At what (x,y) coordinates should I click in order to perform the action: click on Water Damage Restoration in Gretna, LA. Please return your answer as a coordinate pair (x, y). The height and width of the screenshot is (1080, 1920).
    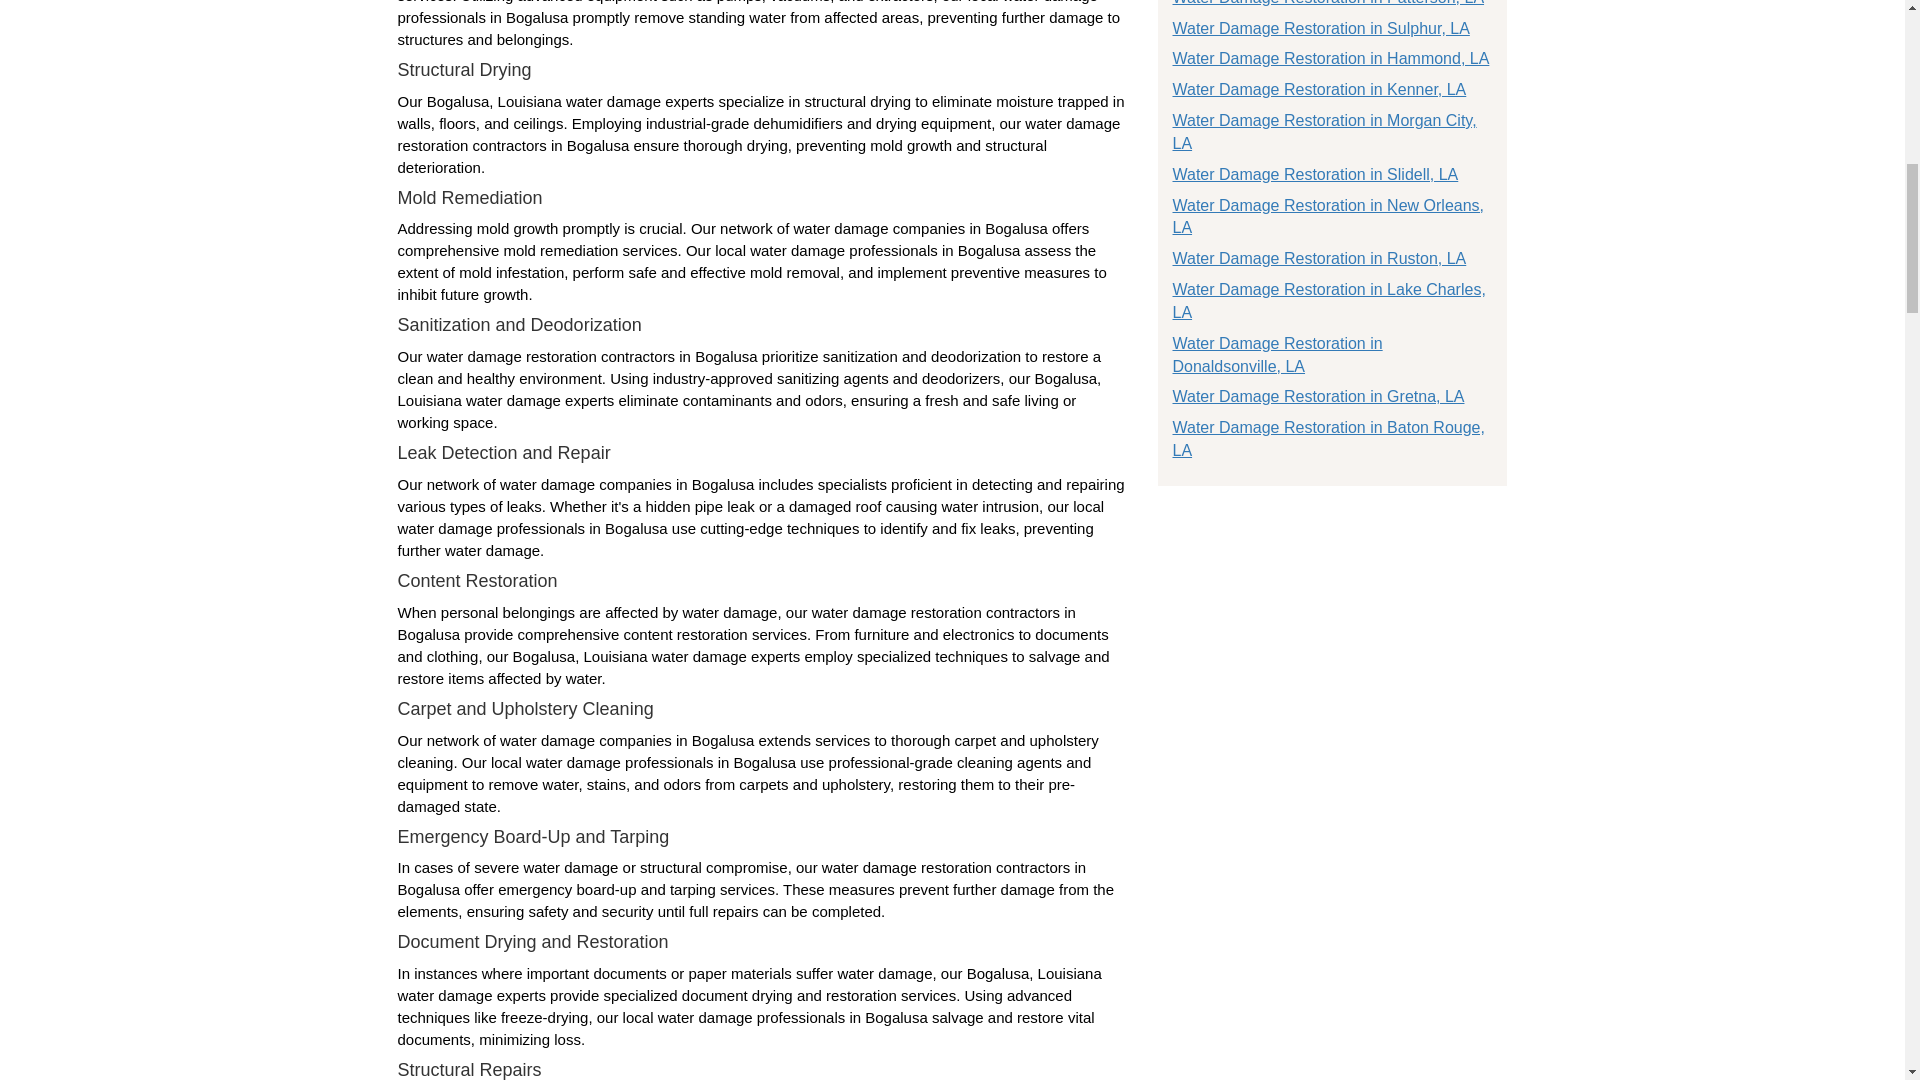
    Looking at the image, I should click on (1317, 396).